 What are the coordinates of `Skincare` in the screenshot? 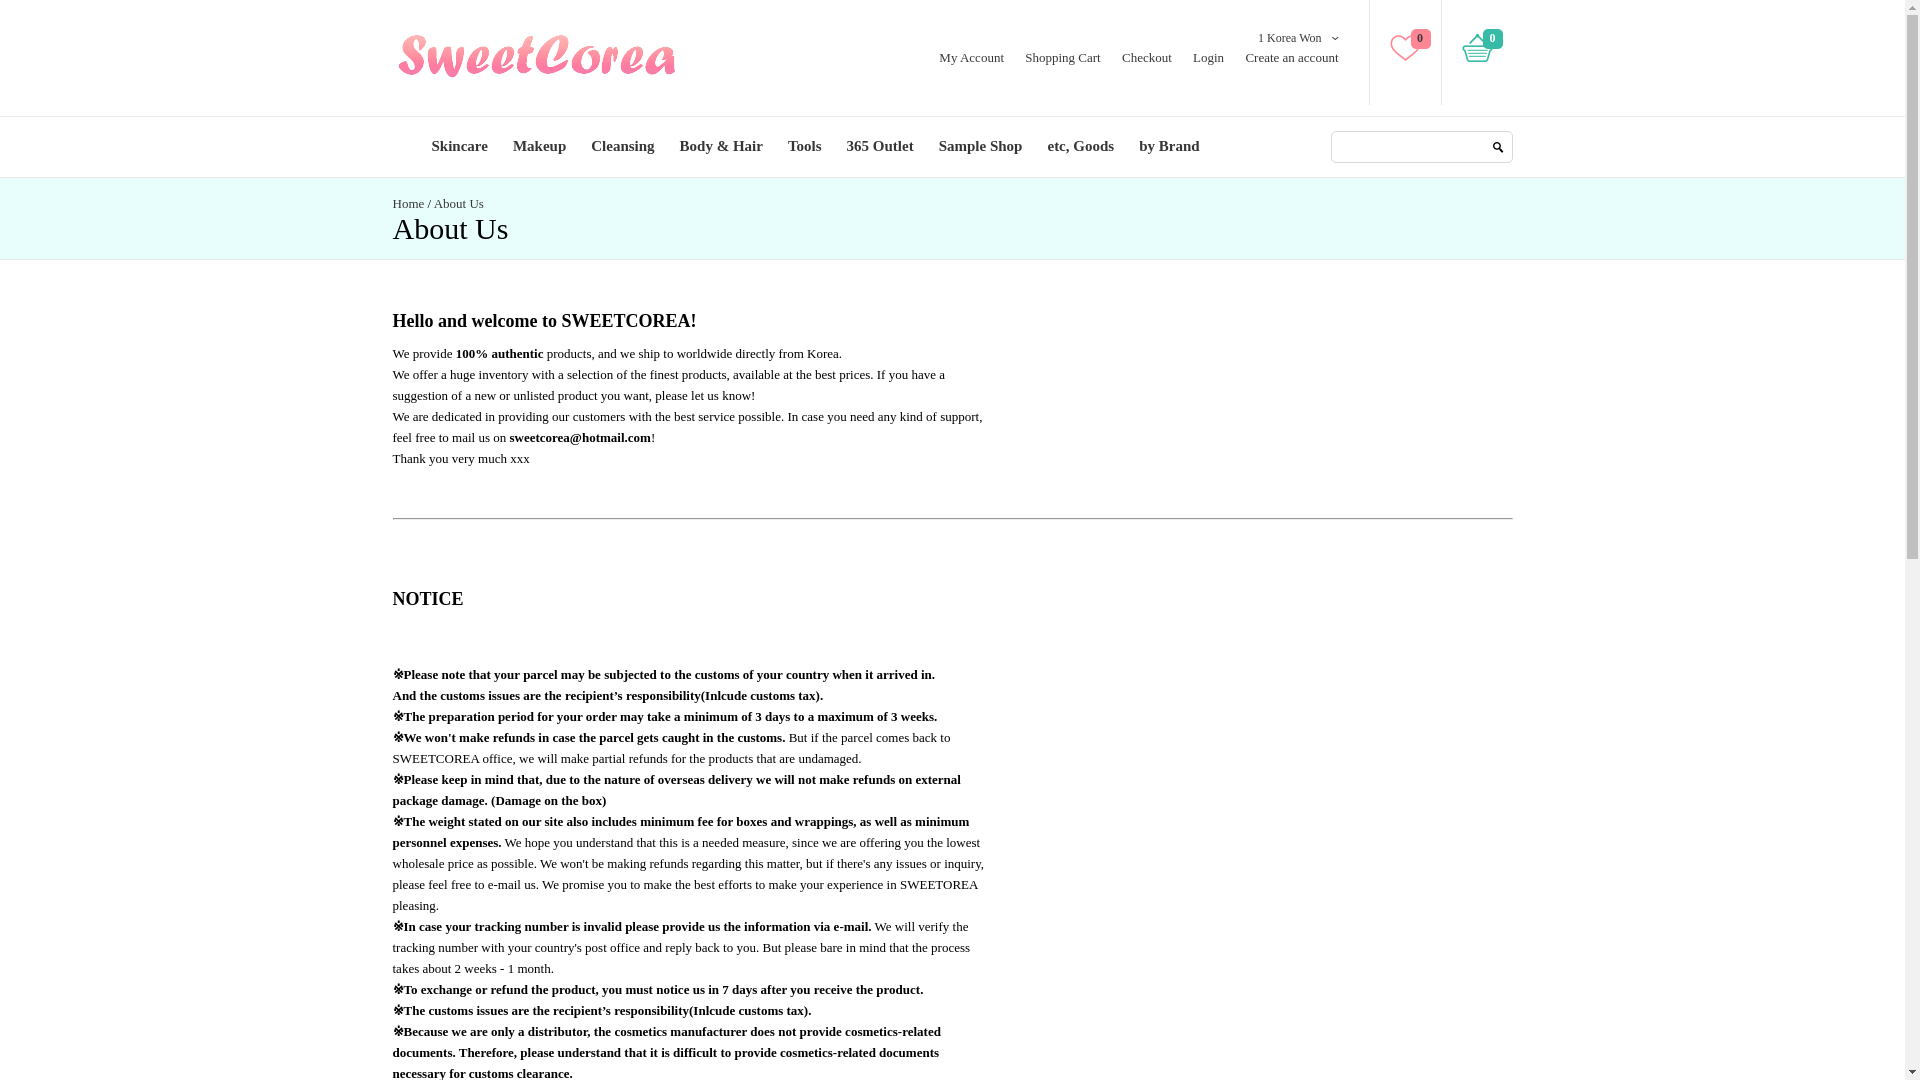 It's located at (458, 146).